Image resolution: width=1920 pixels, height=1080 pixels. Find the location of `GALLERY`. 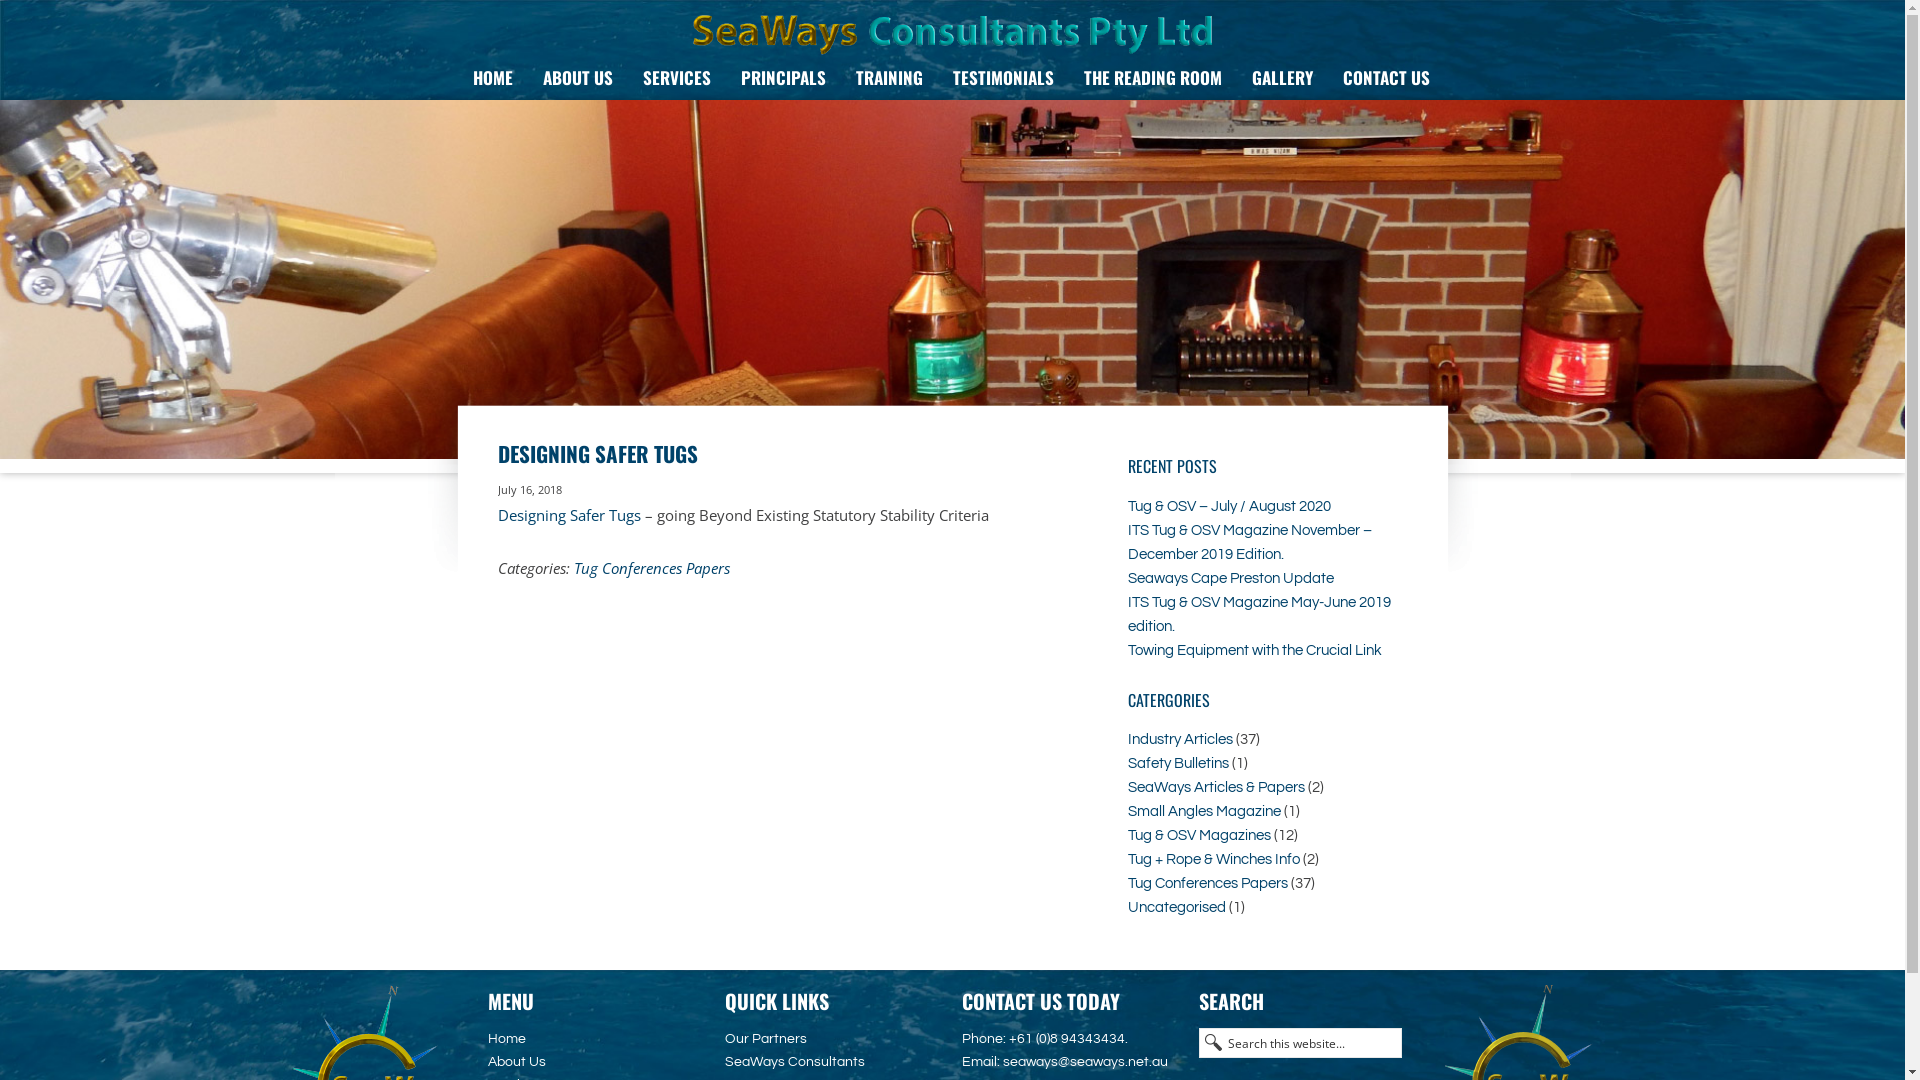

GALLERY is located at coordinates (1282, 78).